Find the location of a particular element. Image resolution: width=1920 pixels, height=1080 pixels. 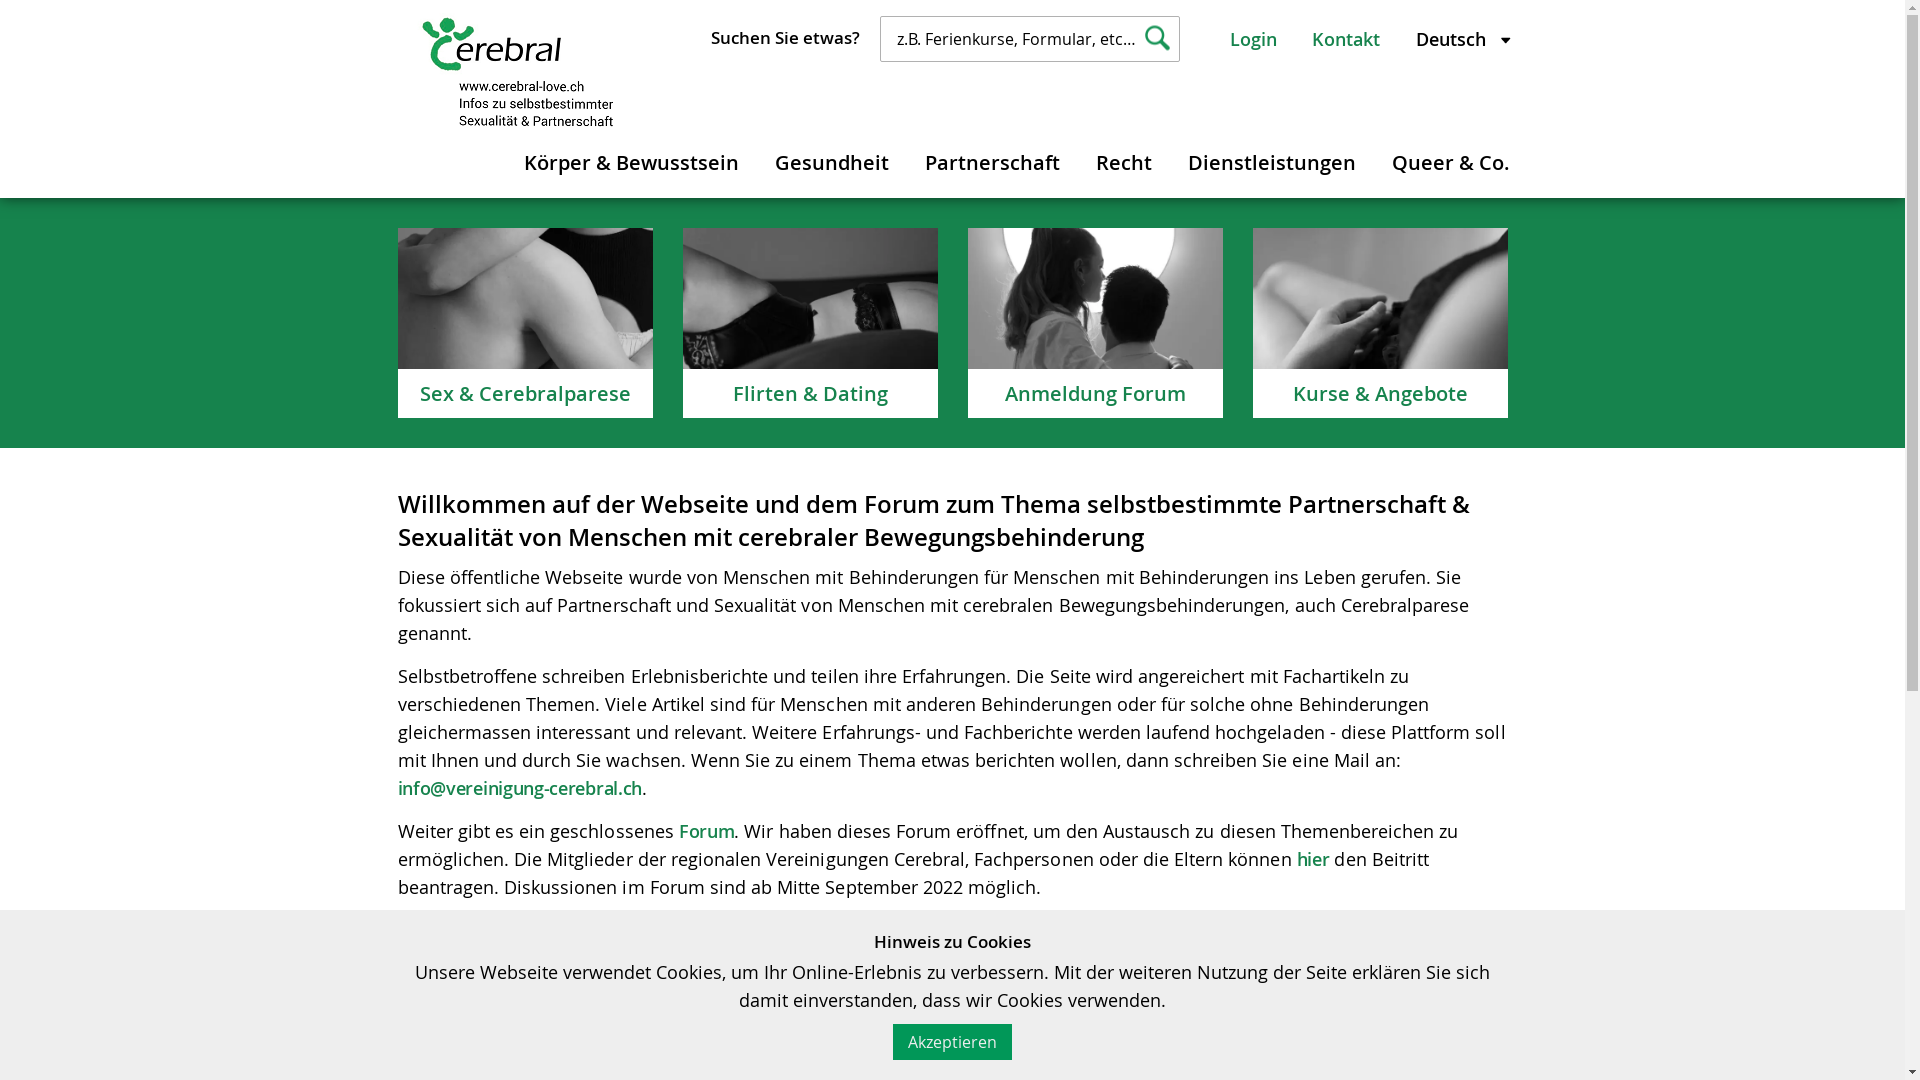

info@vereinigung-cerebral.ch is located at coordinates (520, 788).